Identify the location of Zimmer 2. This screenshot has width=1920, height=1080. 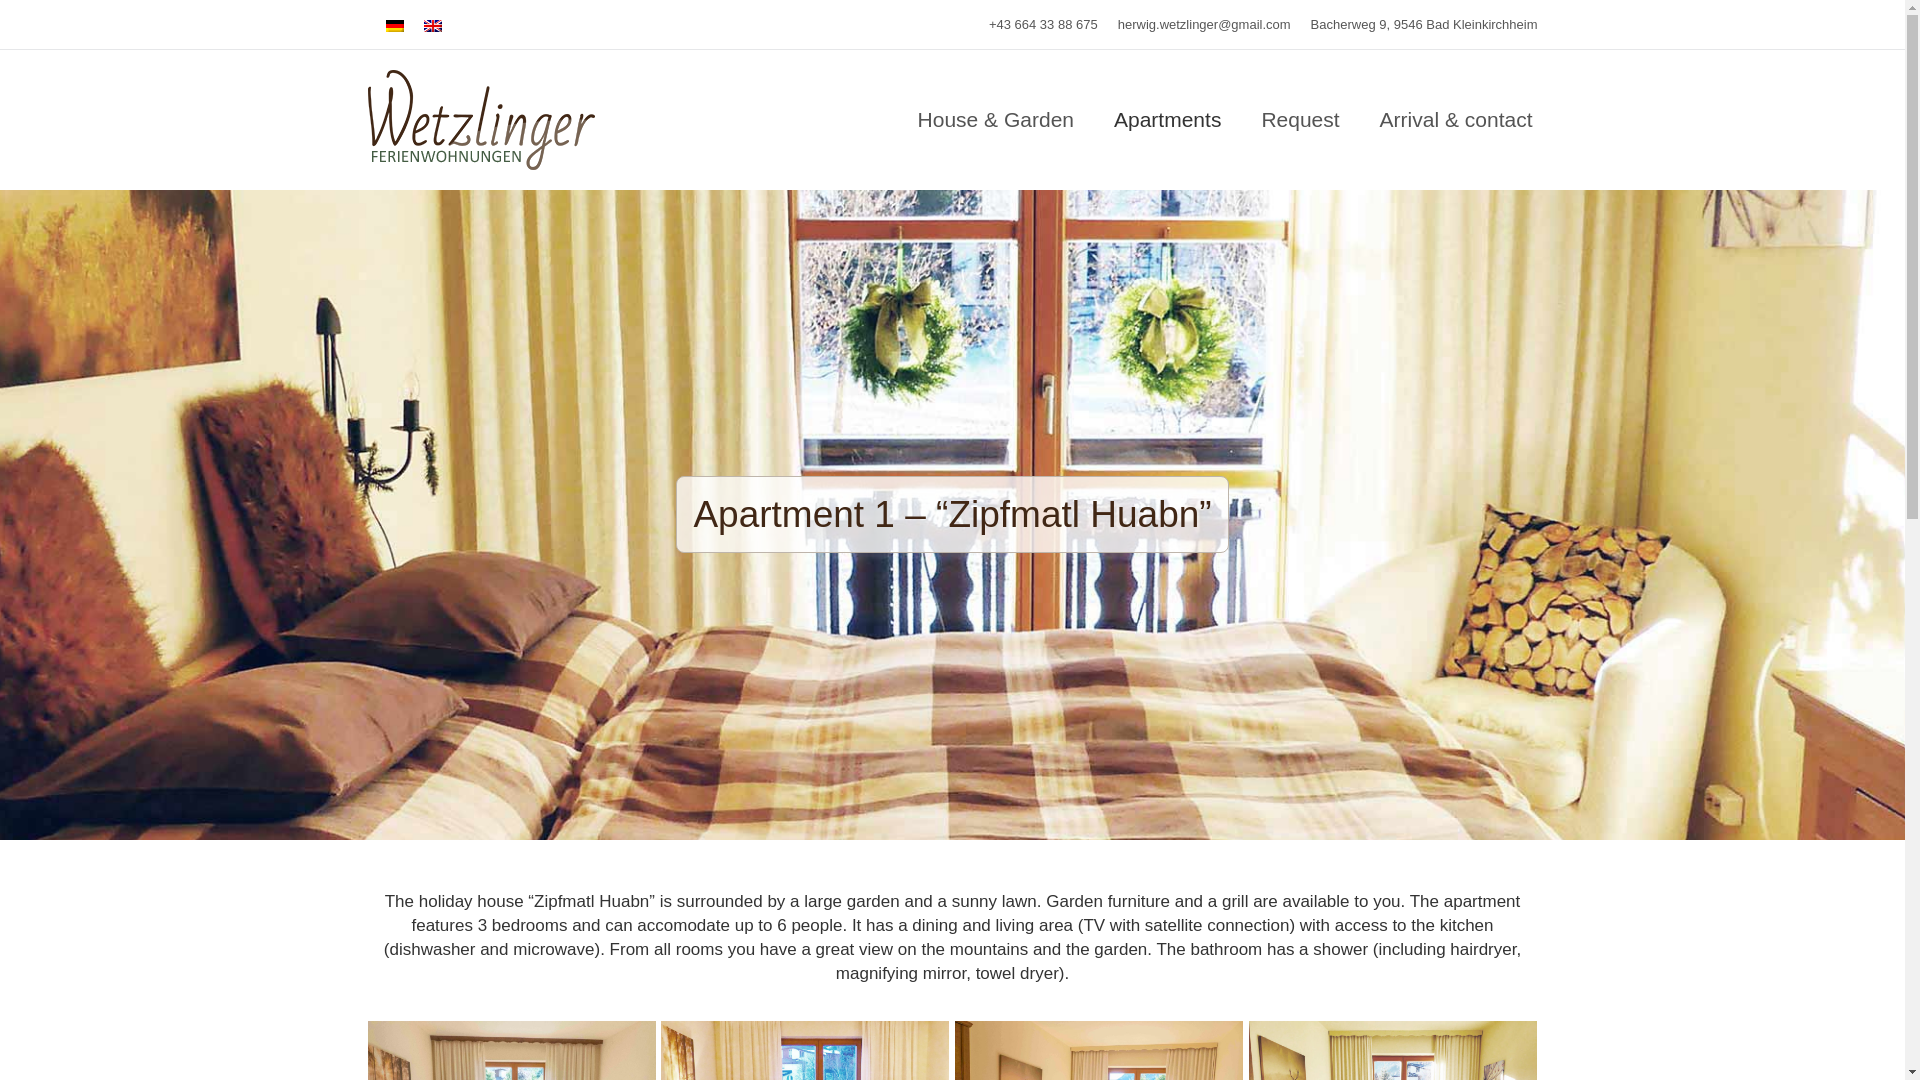
(1392, 1050).